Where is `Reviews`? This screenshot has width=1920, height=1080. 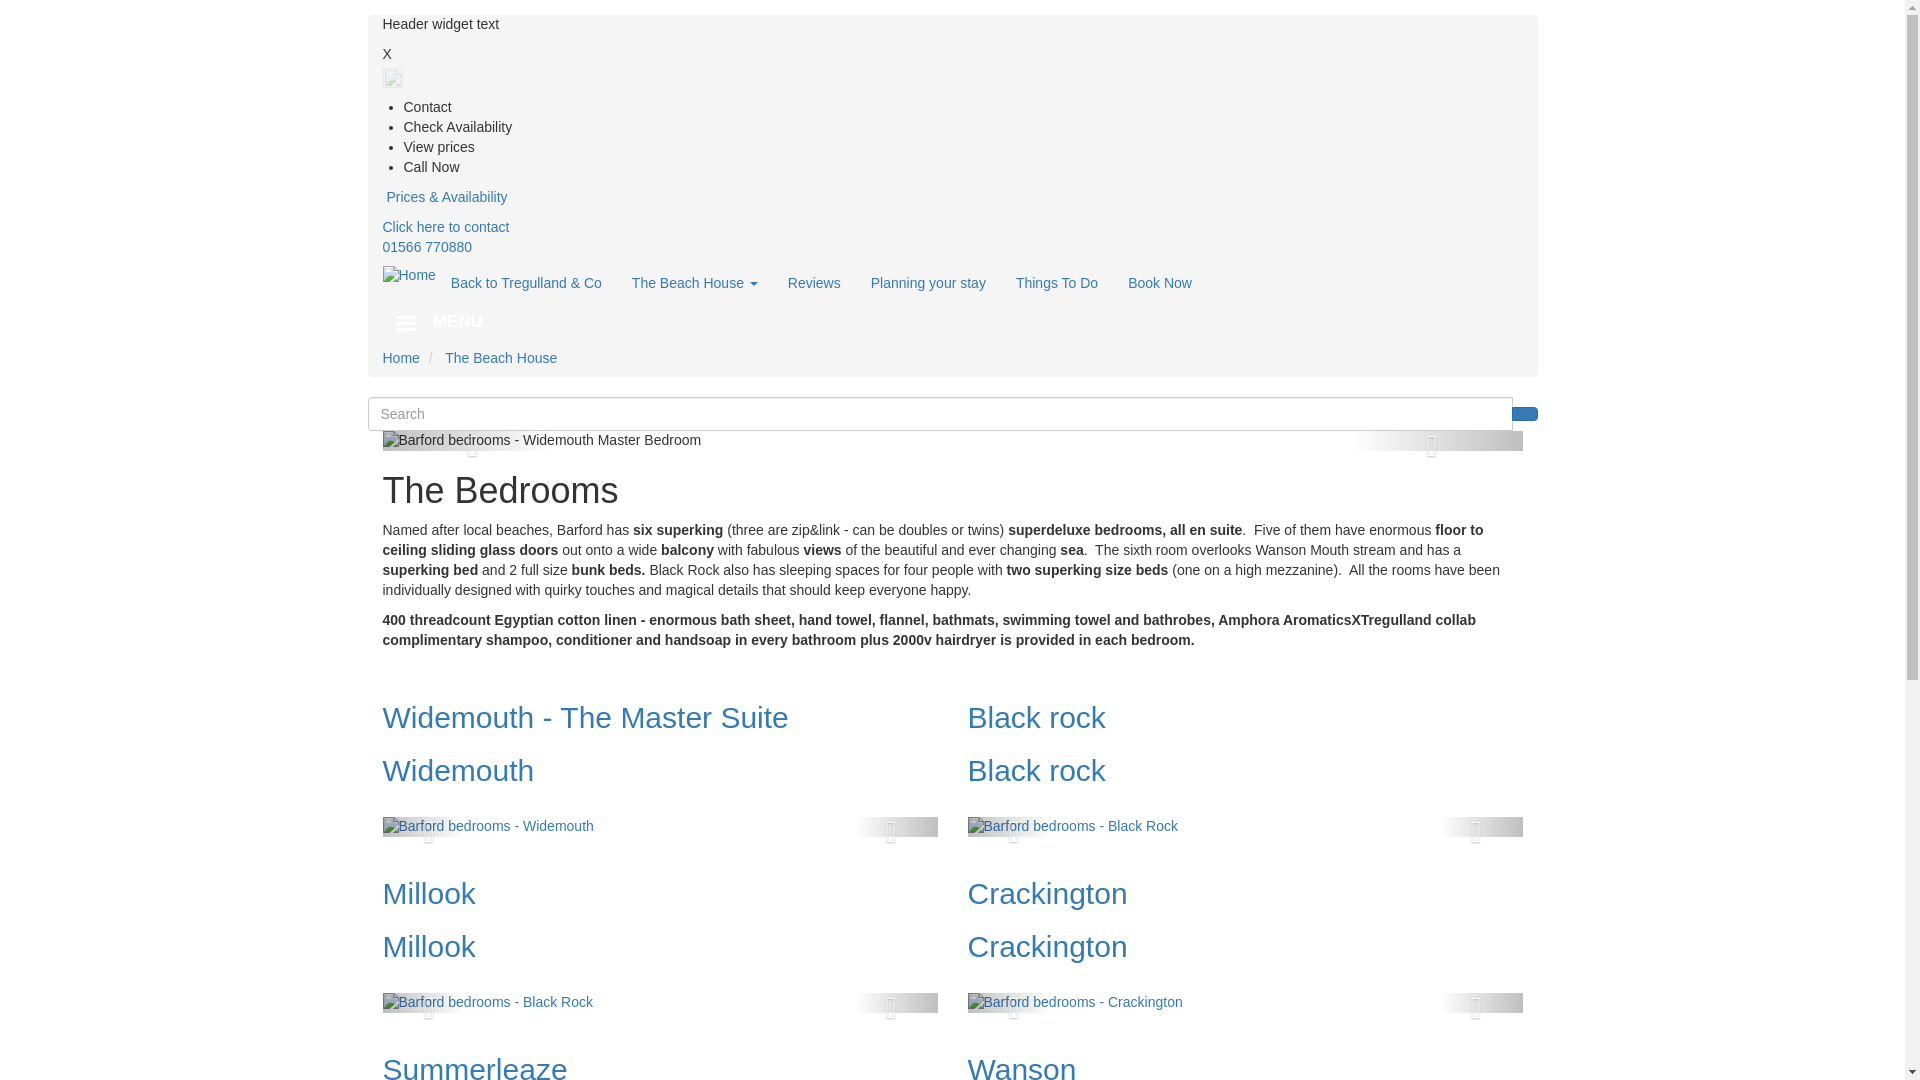 Reviews is located at coordinates (445, 236).